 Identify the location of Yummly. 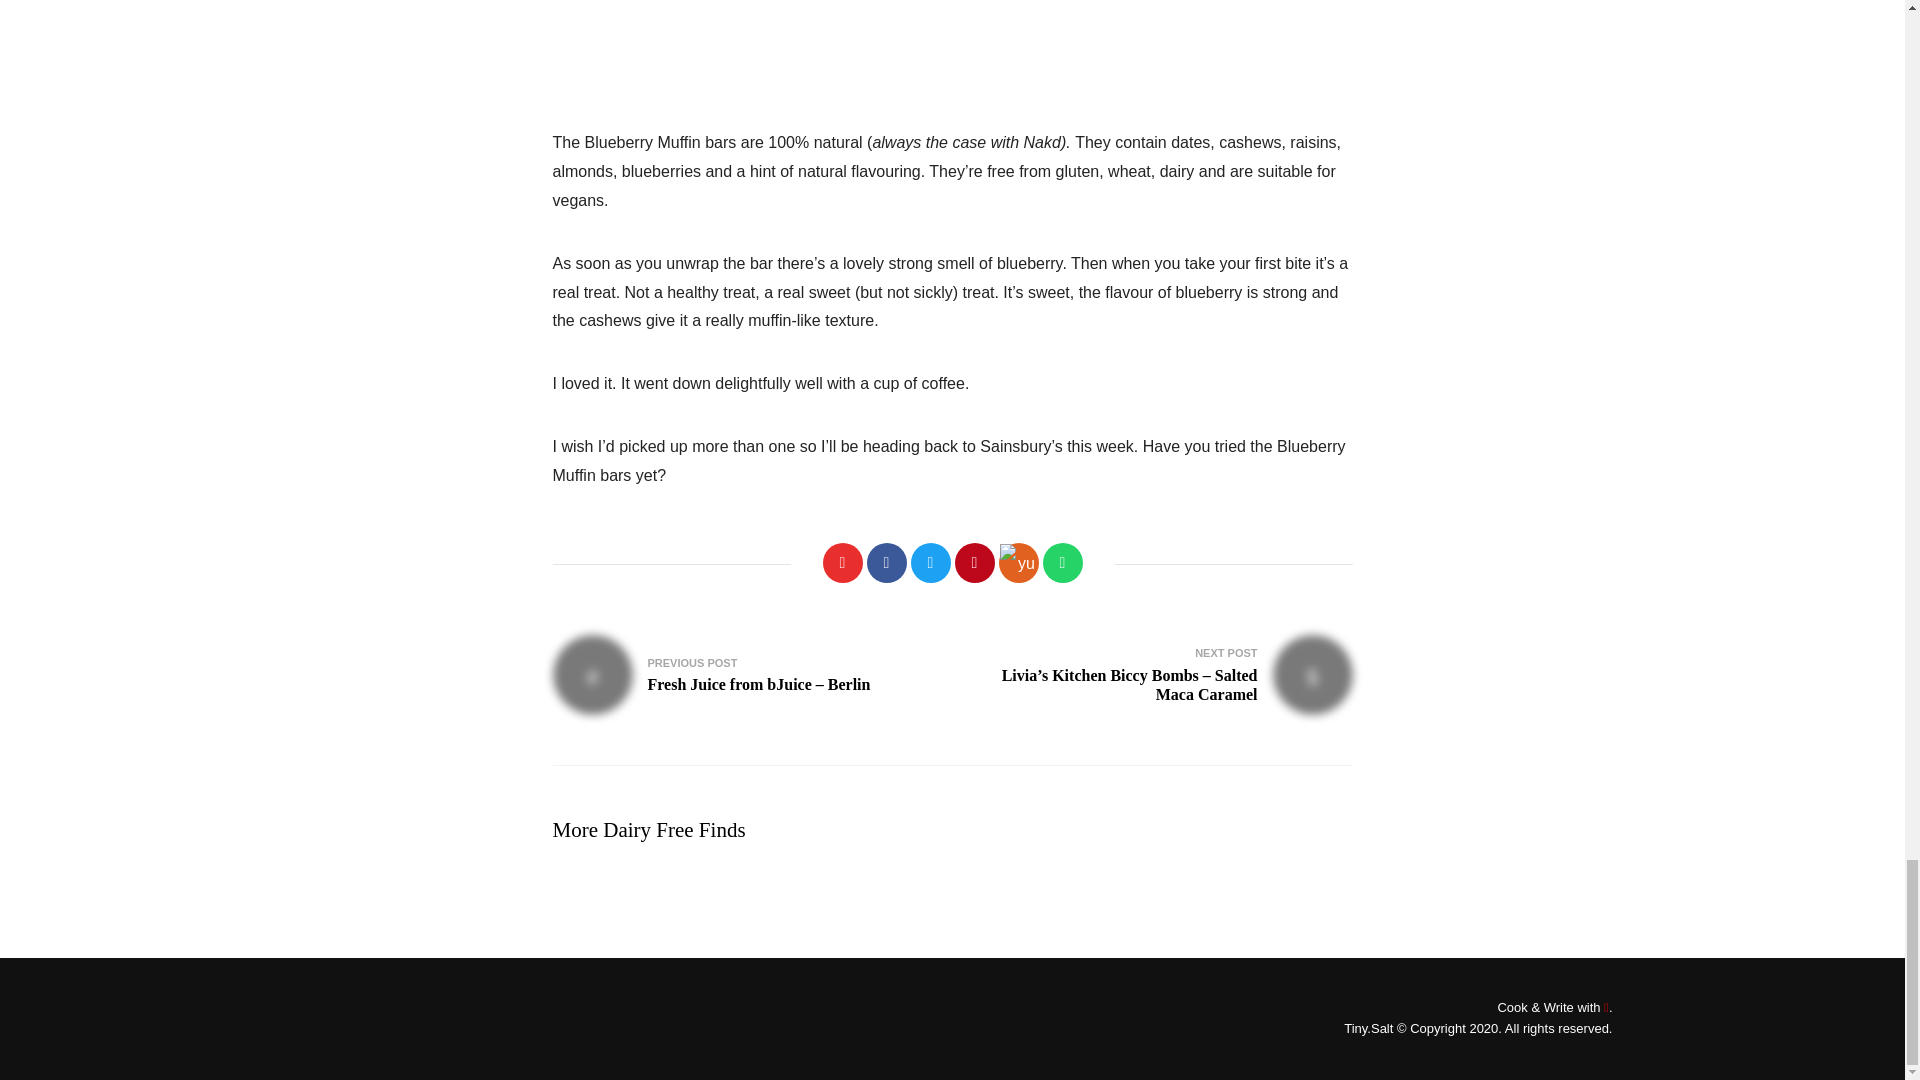
(1018, 563).